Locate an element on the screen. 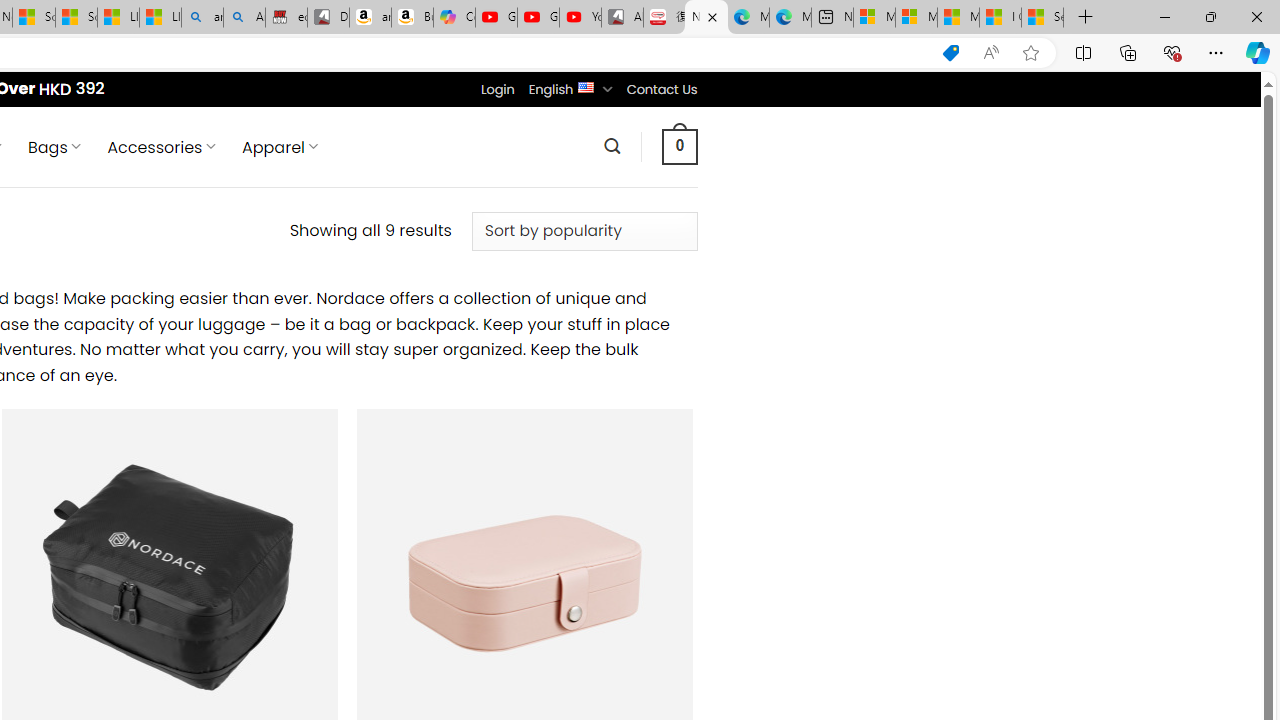 This screenshot has width=1280, height=720. New tab is located at coordinates (832, 18).